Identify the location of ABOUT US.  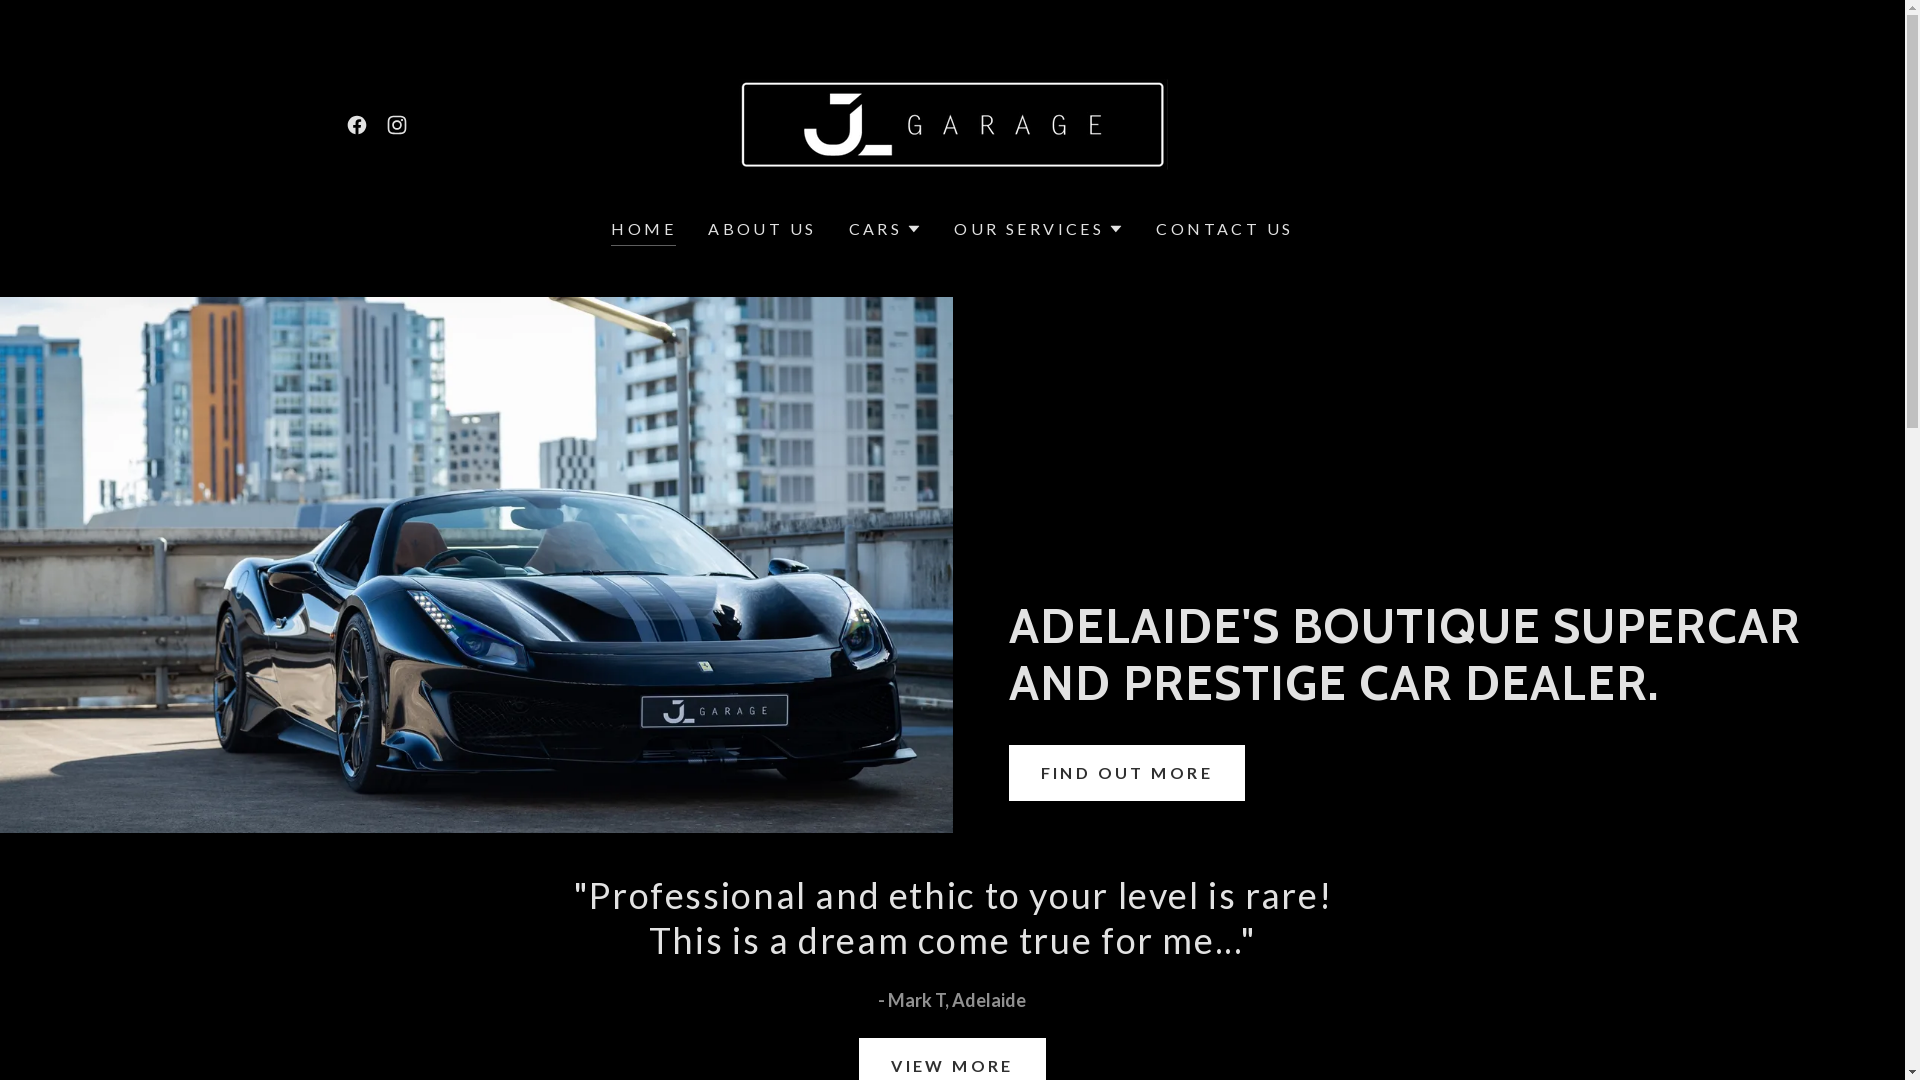
(762, 229).